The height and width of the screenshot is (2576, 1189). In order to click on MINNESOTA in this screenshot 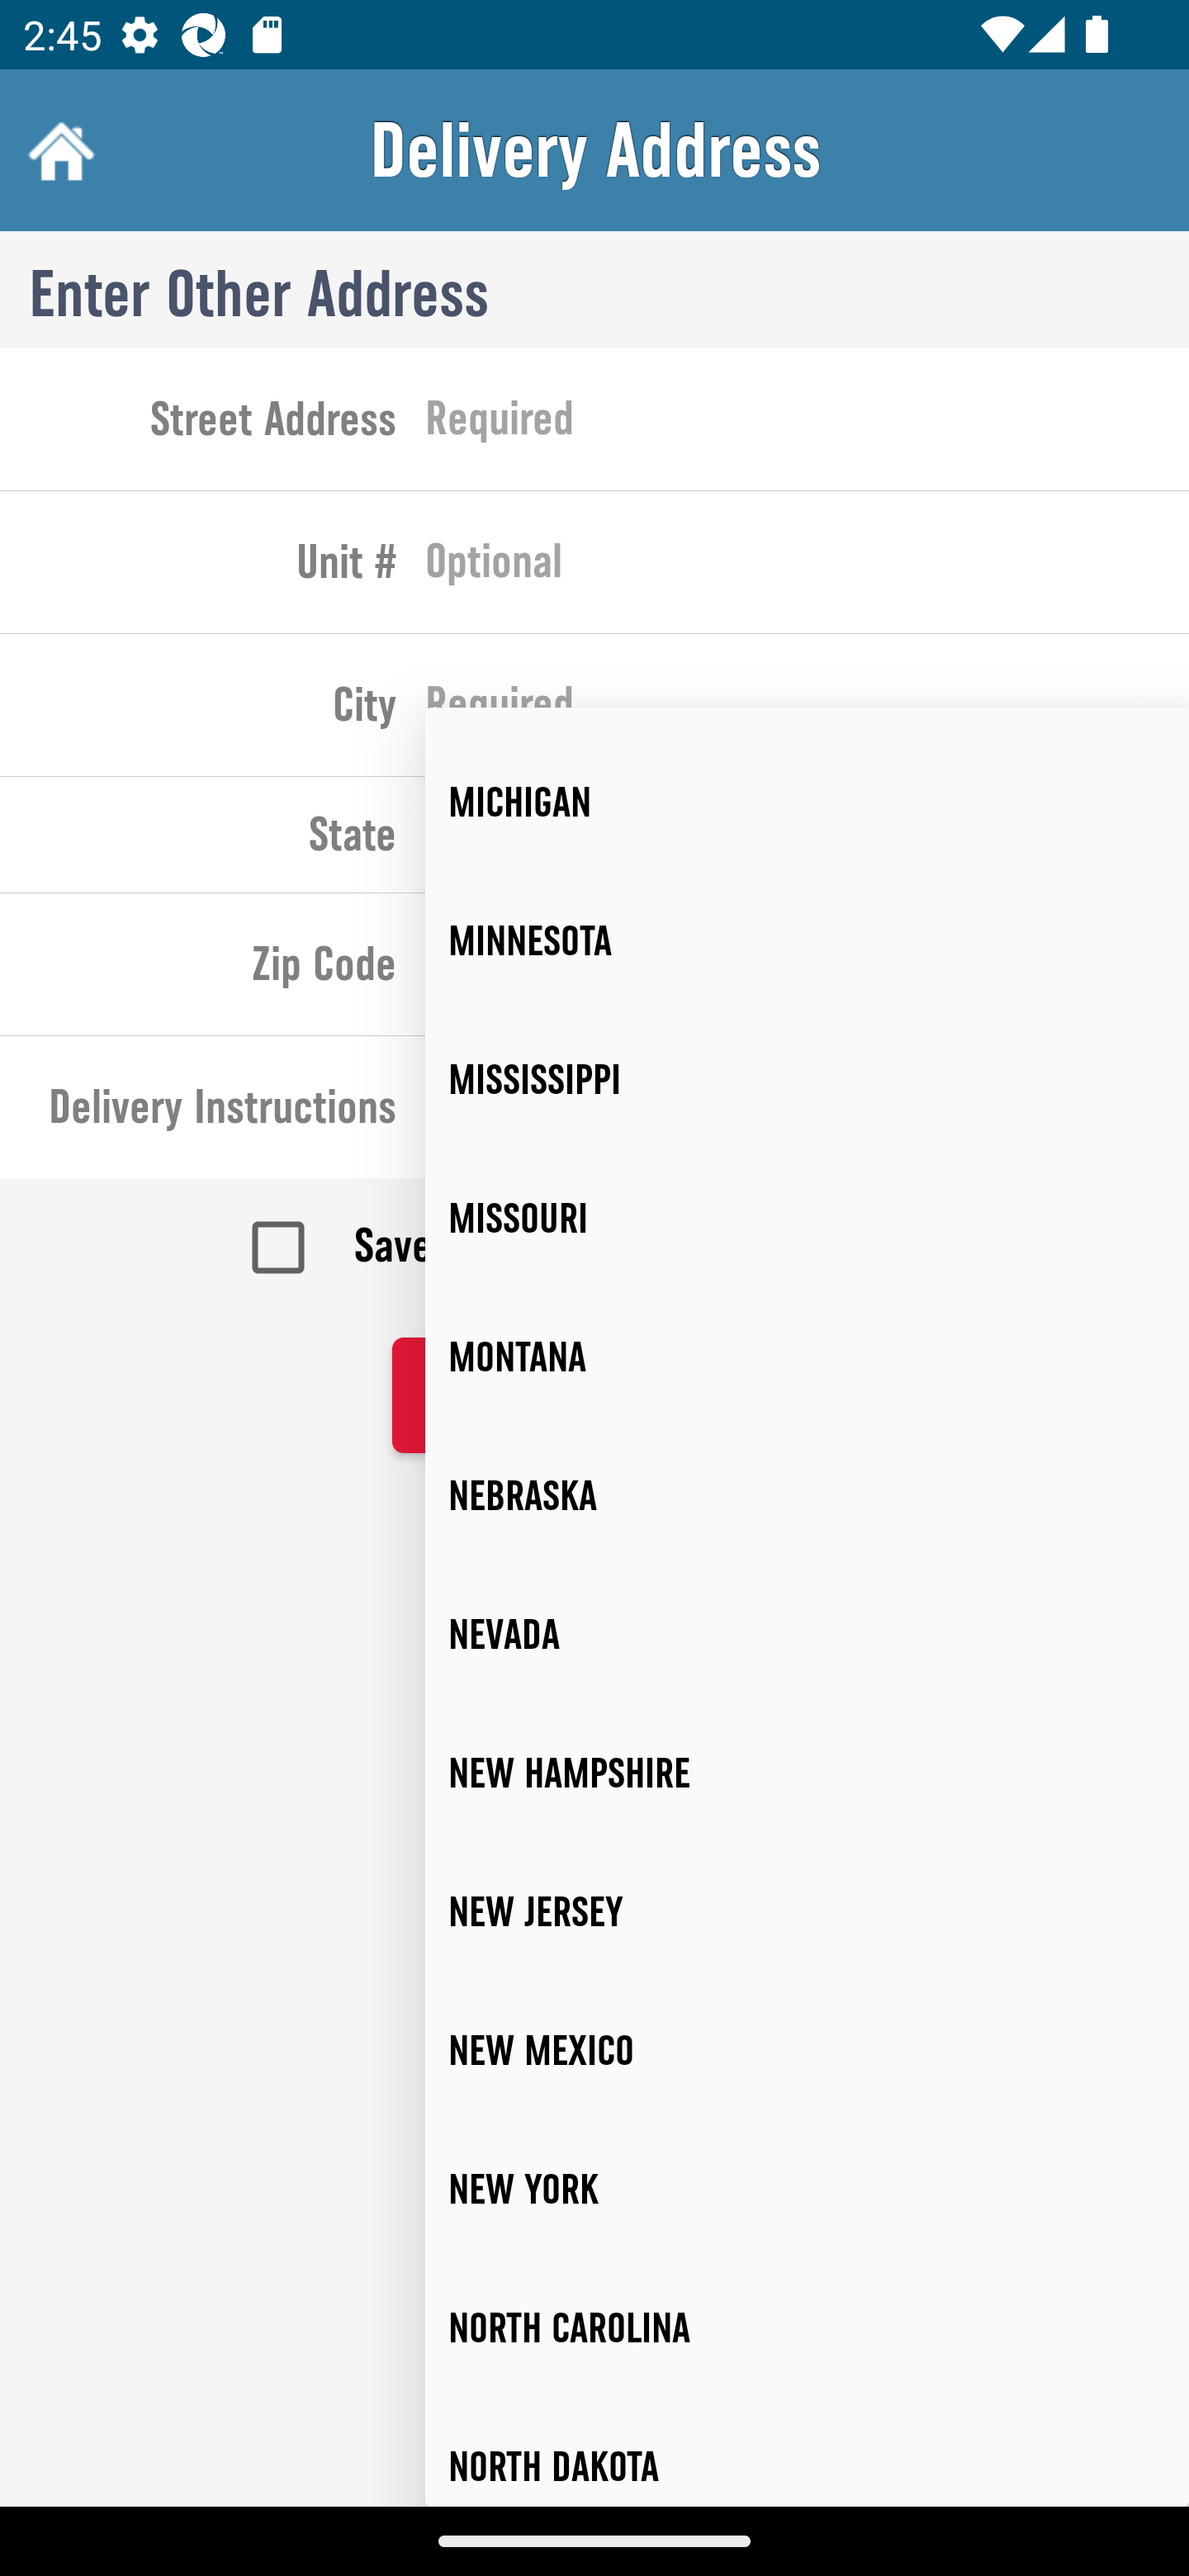, I will do `click(808, 940)`.